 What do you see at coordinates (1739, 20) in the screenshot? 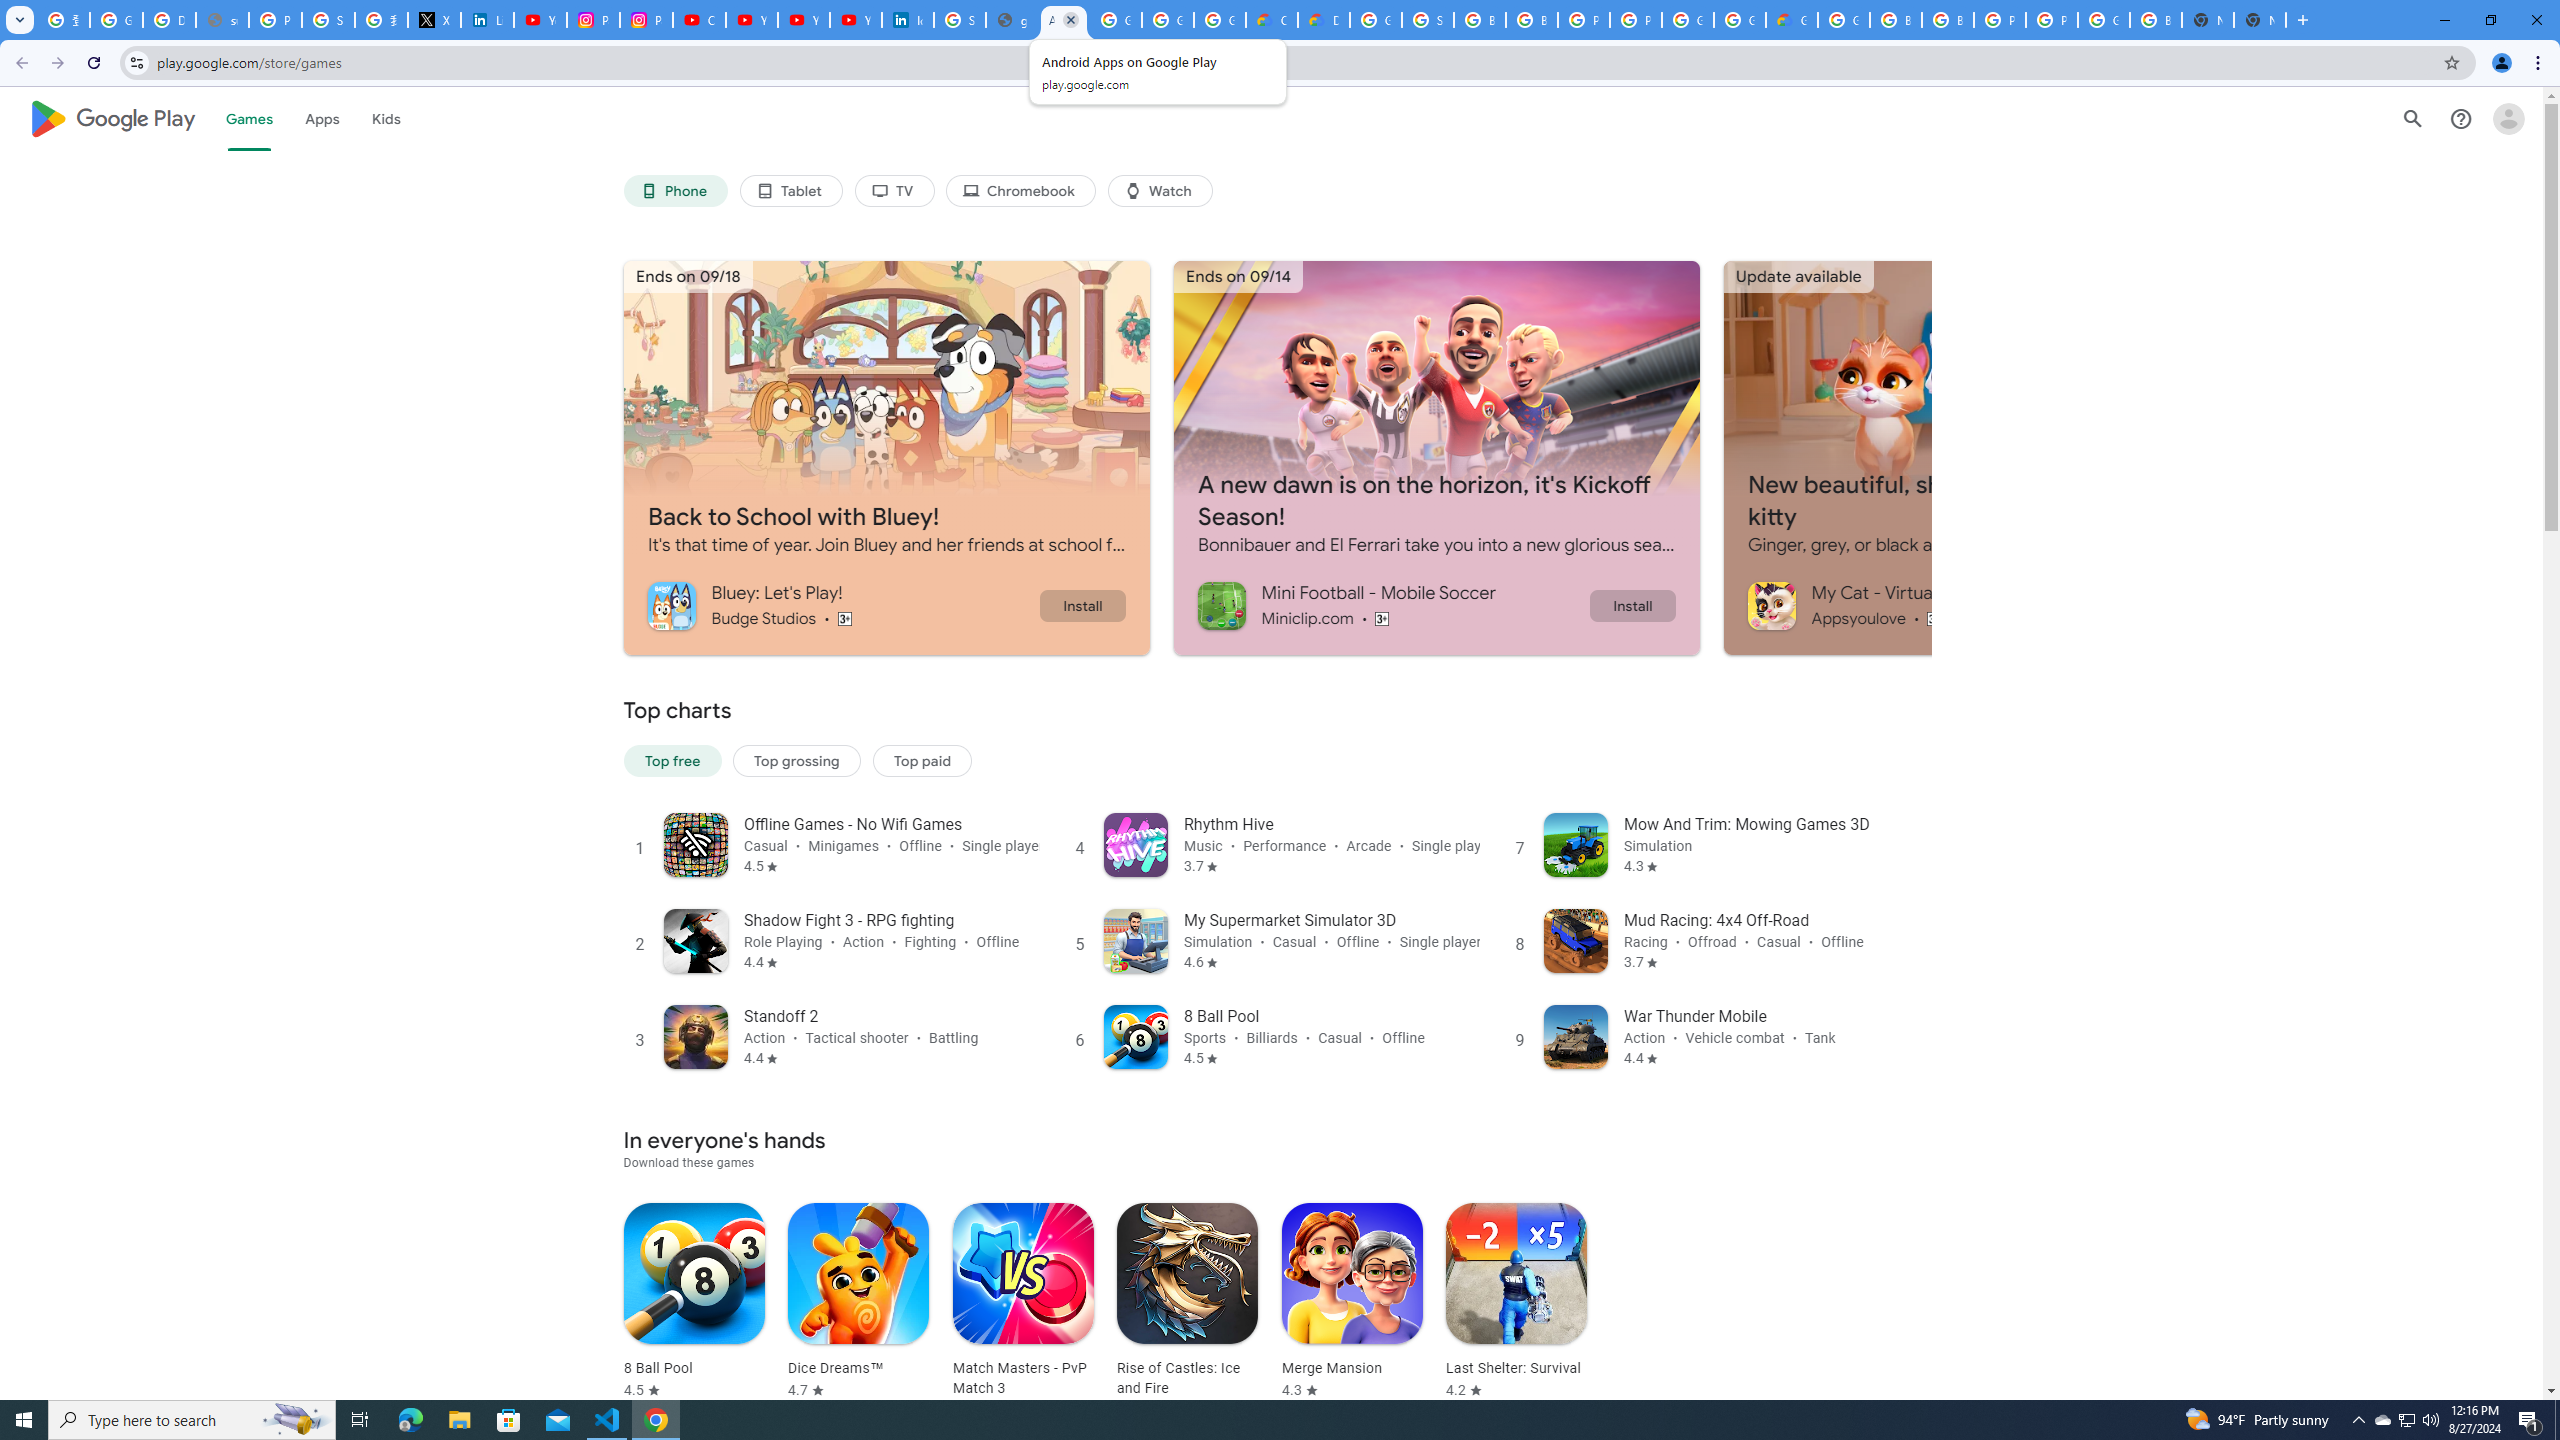
I see `Google Cloud Platform` at bounding box center [1739, 20].